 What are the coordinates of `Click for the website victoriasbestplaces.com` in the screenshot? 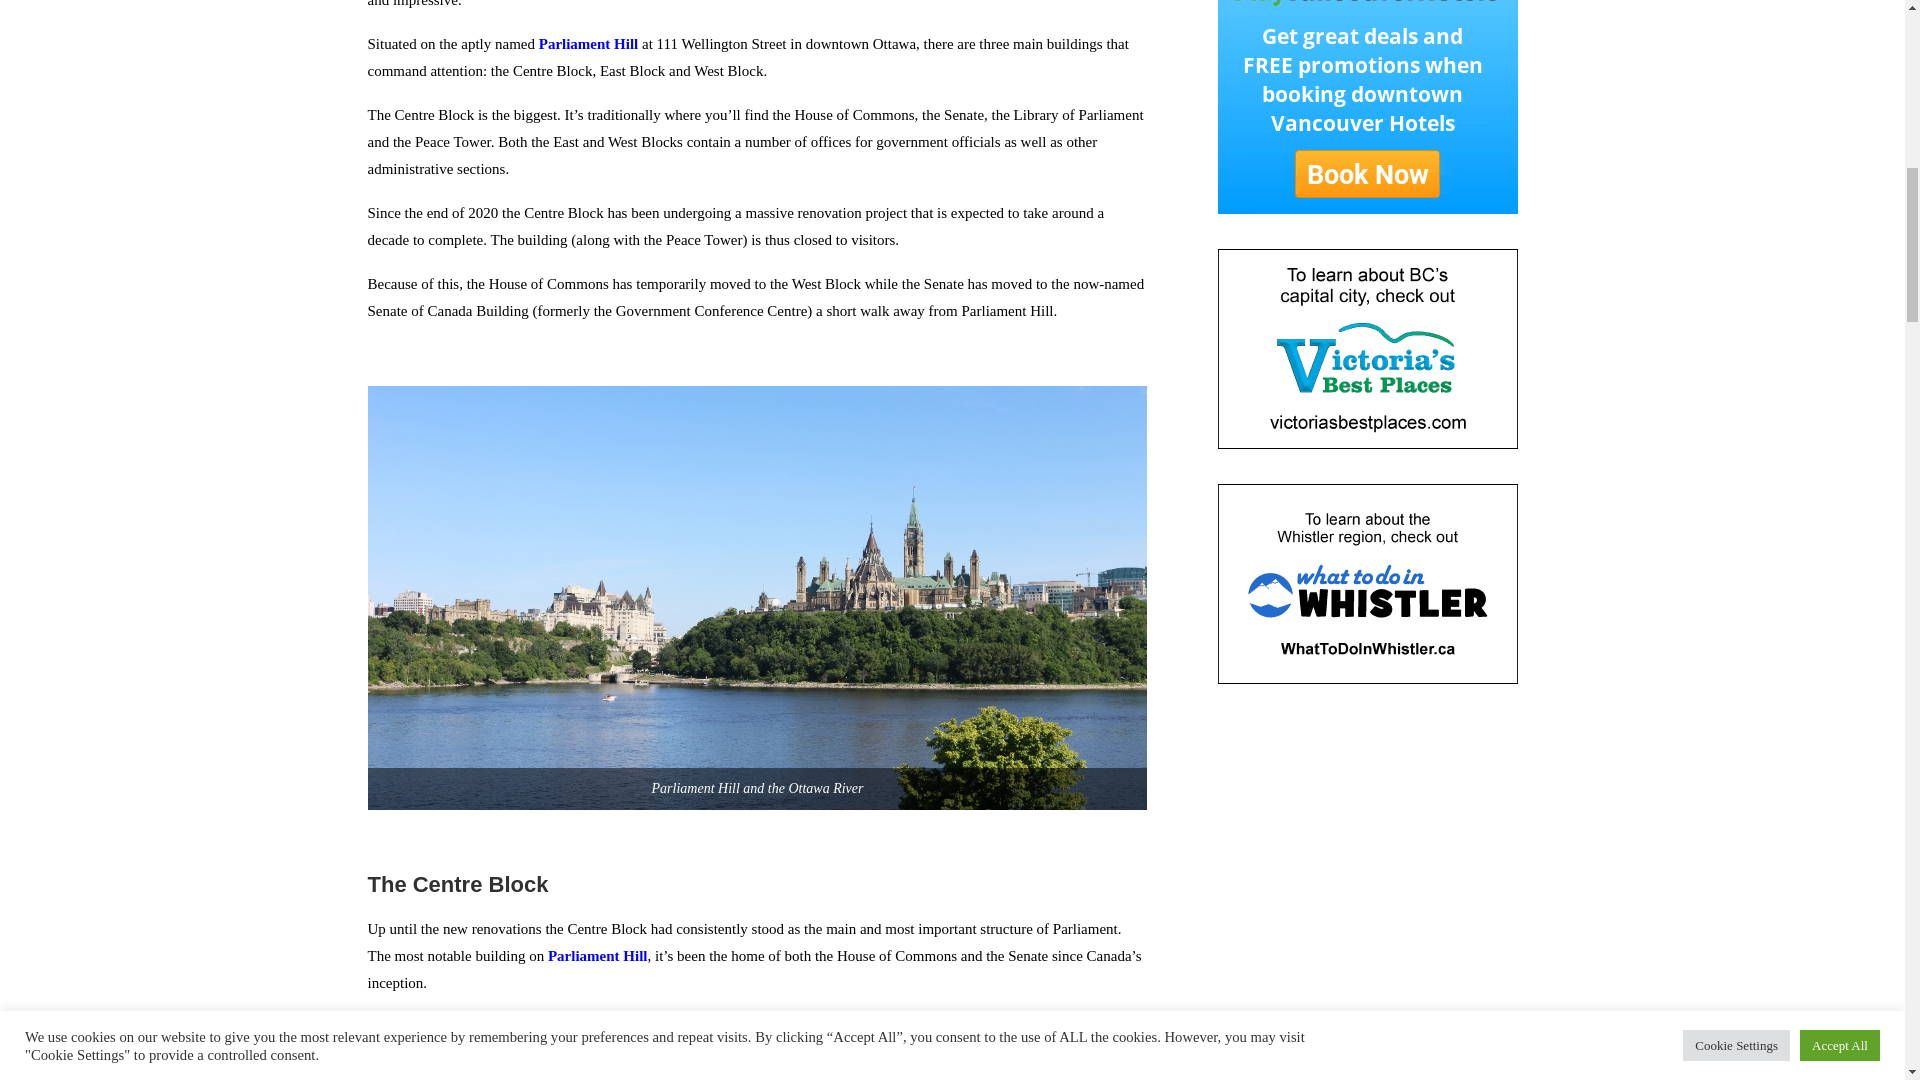 It's located at (1368, 349).